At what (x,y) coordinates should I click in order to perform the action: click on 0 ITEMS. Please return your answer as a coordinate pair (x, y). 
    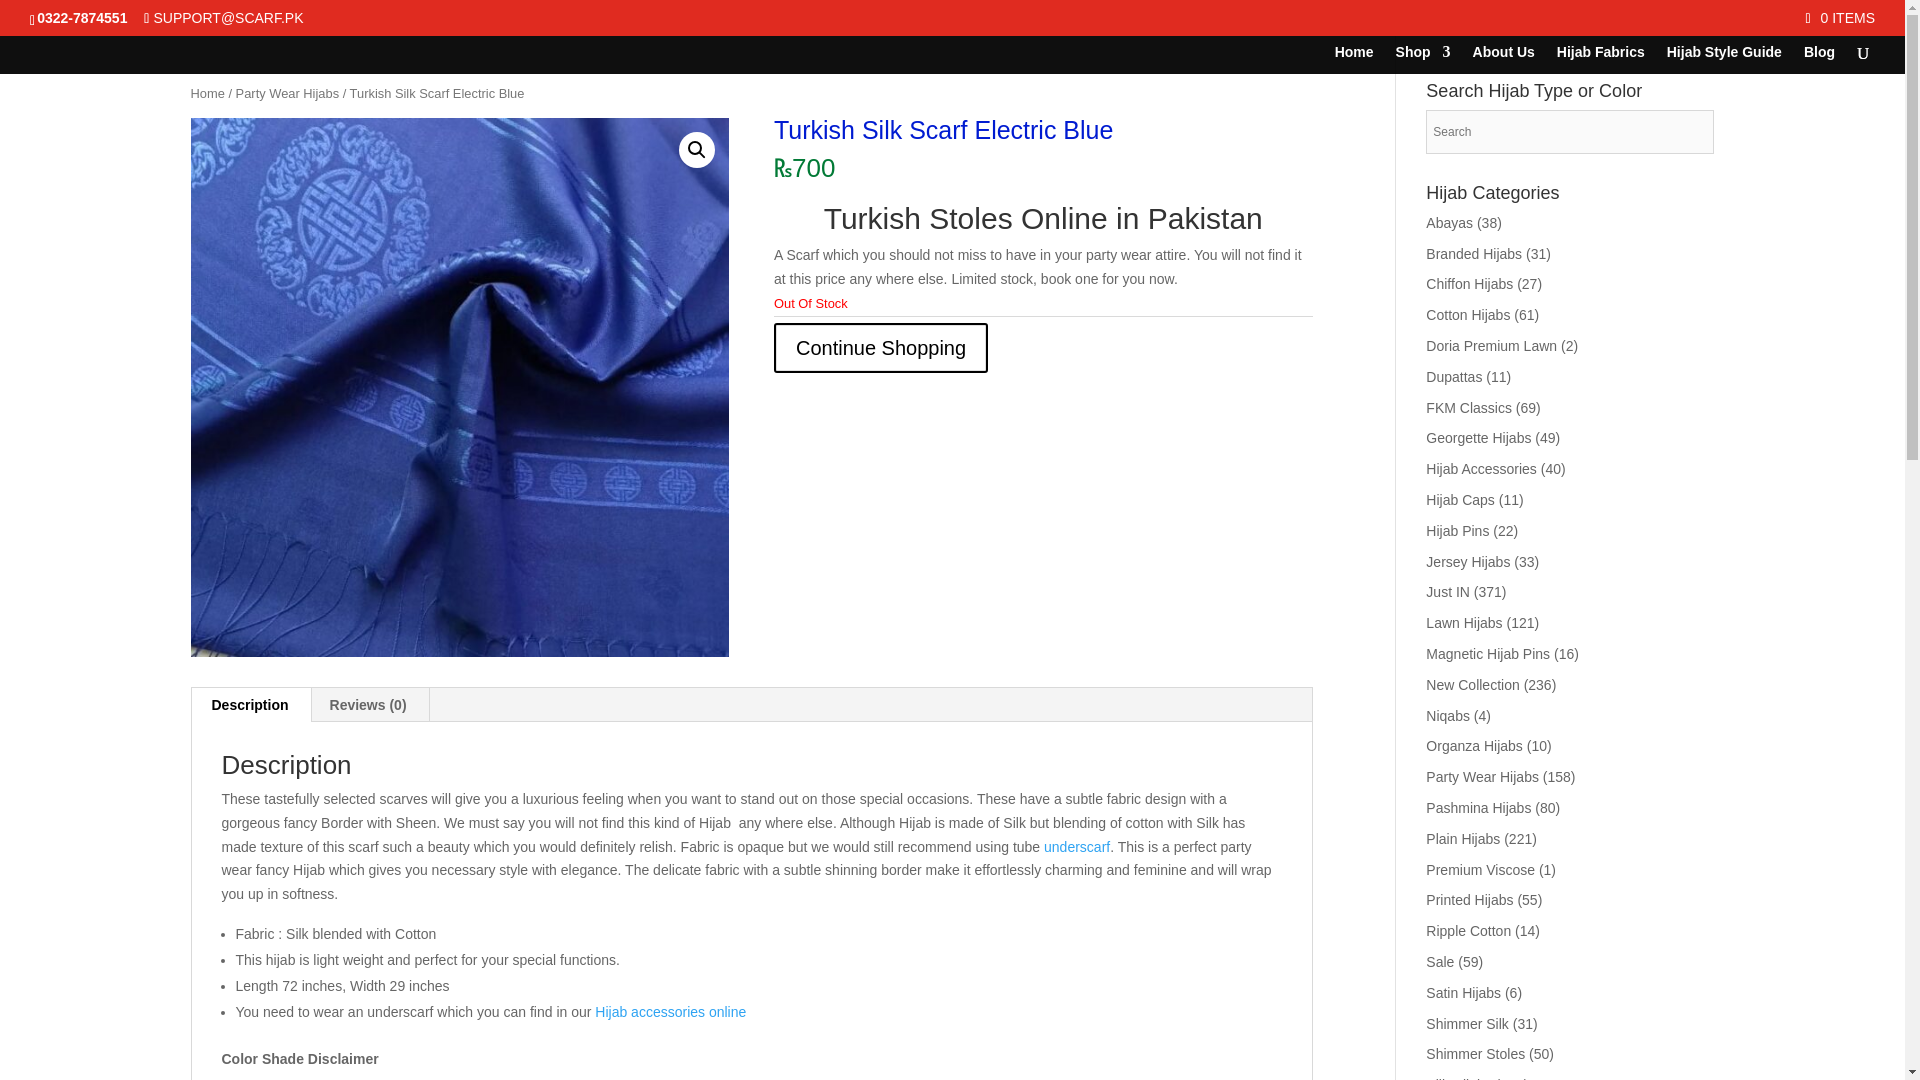
    Looking at the image, I should click on (1840, 17).